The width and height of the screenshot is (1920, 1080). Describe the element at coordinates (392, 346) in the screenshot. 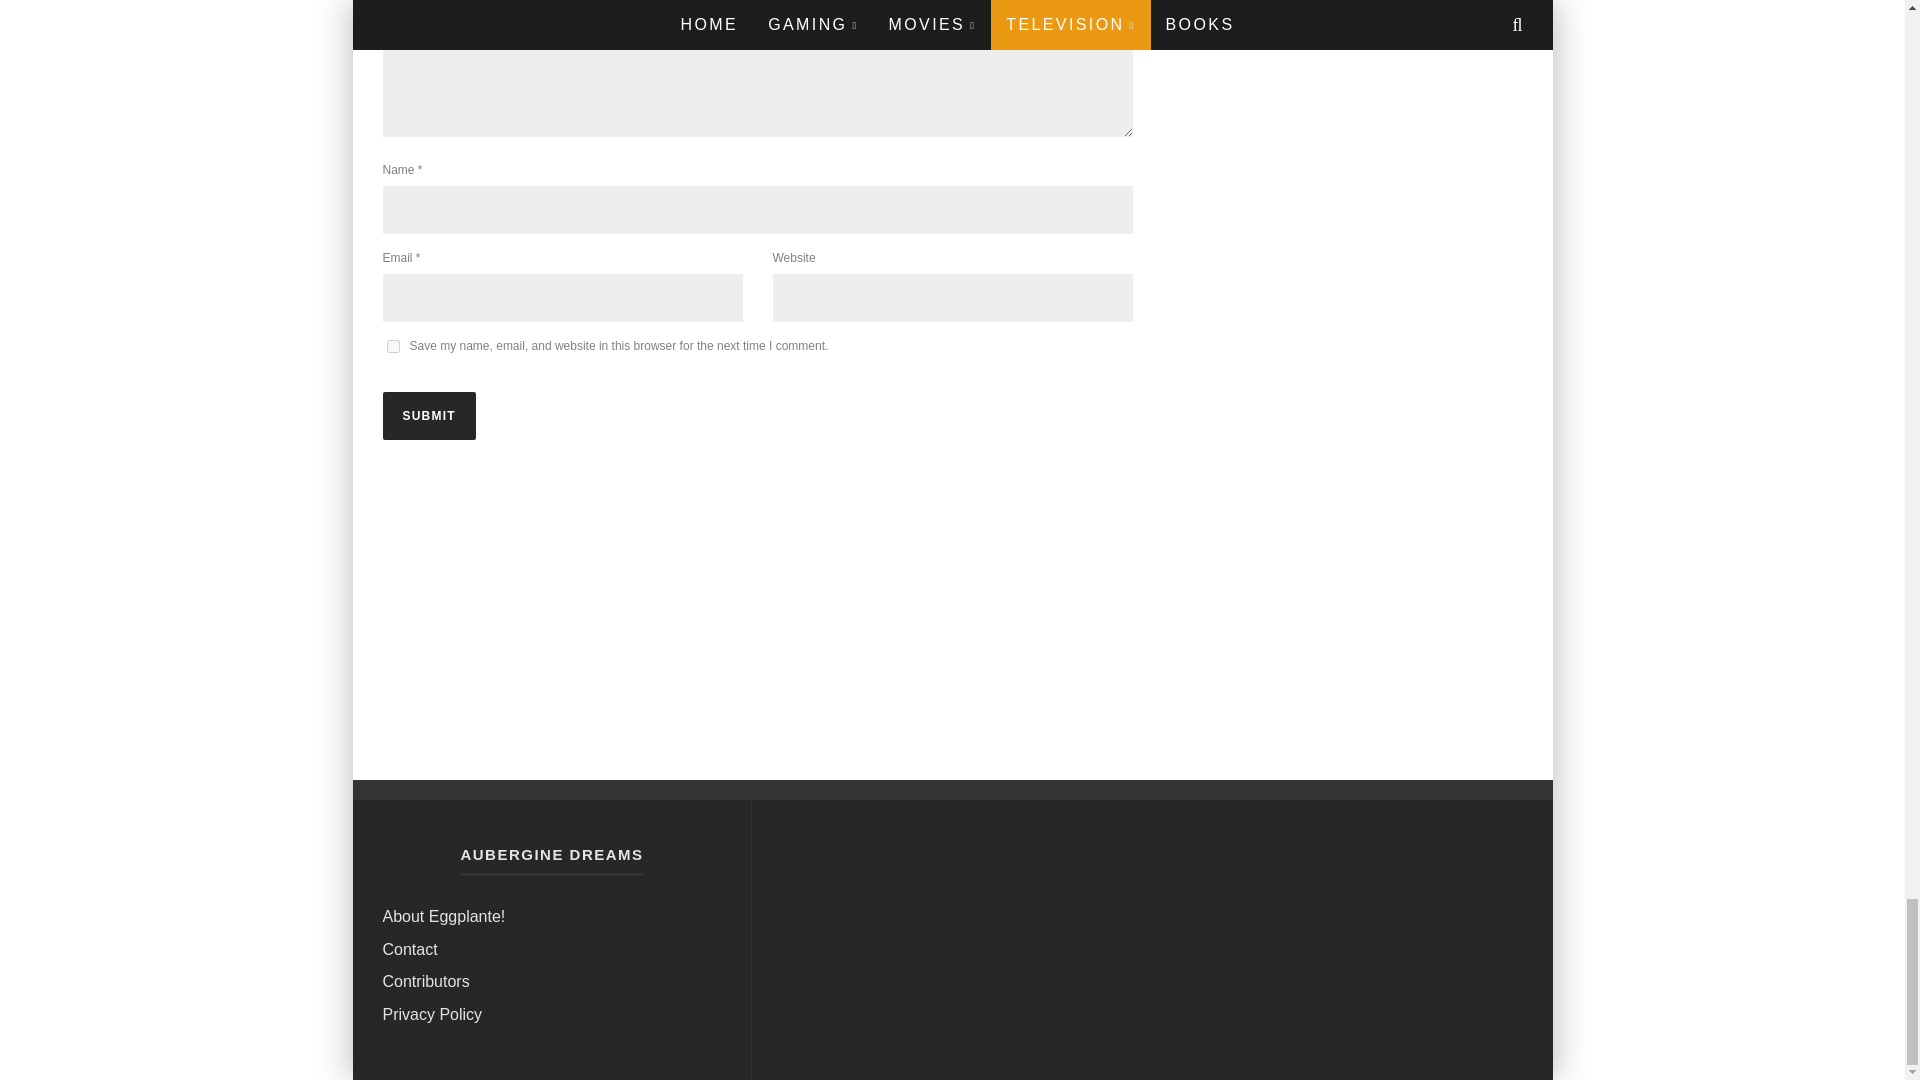

I see `yes` at that location.